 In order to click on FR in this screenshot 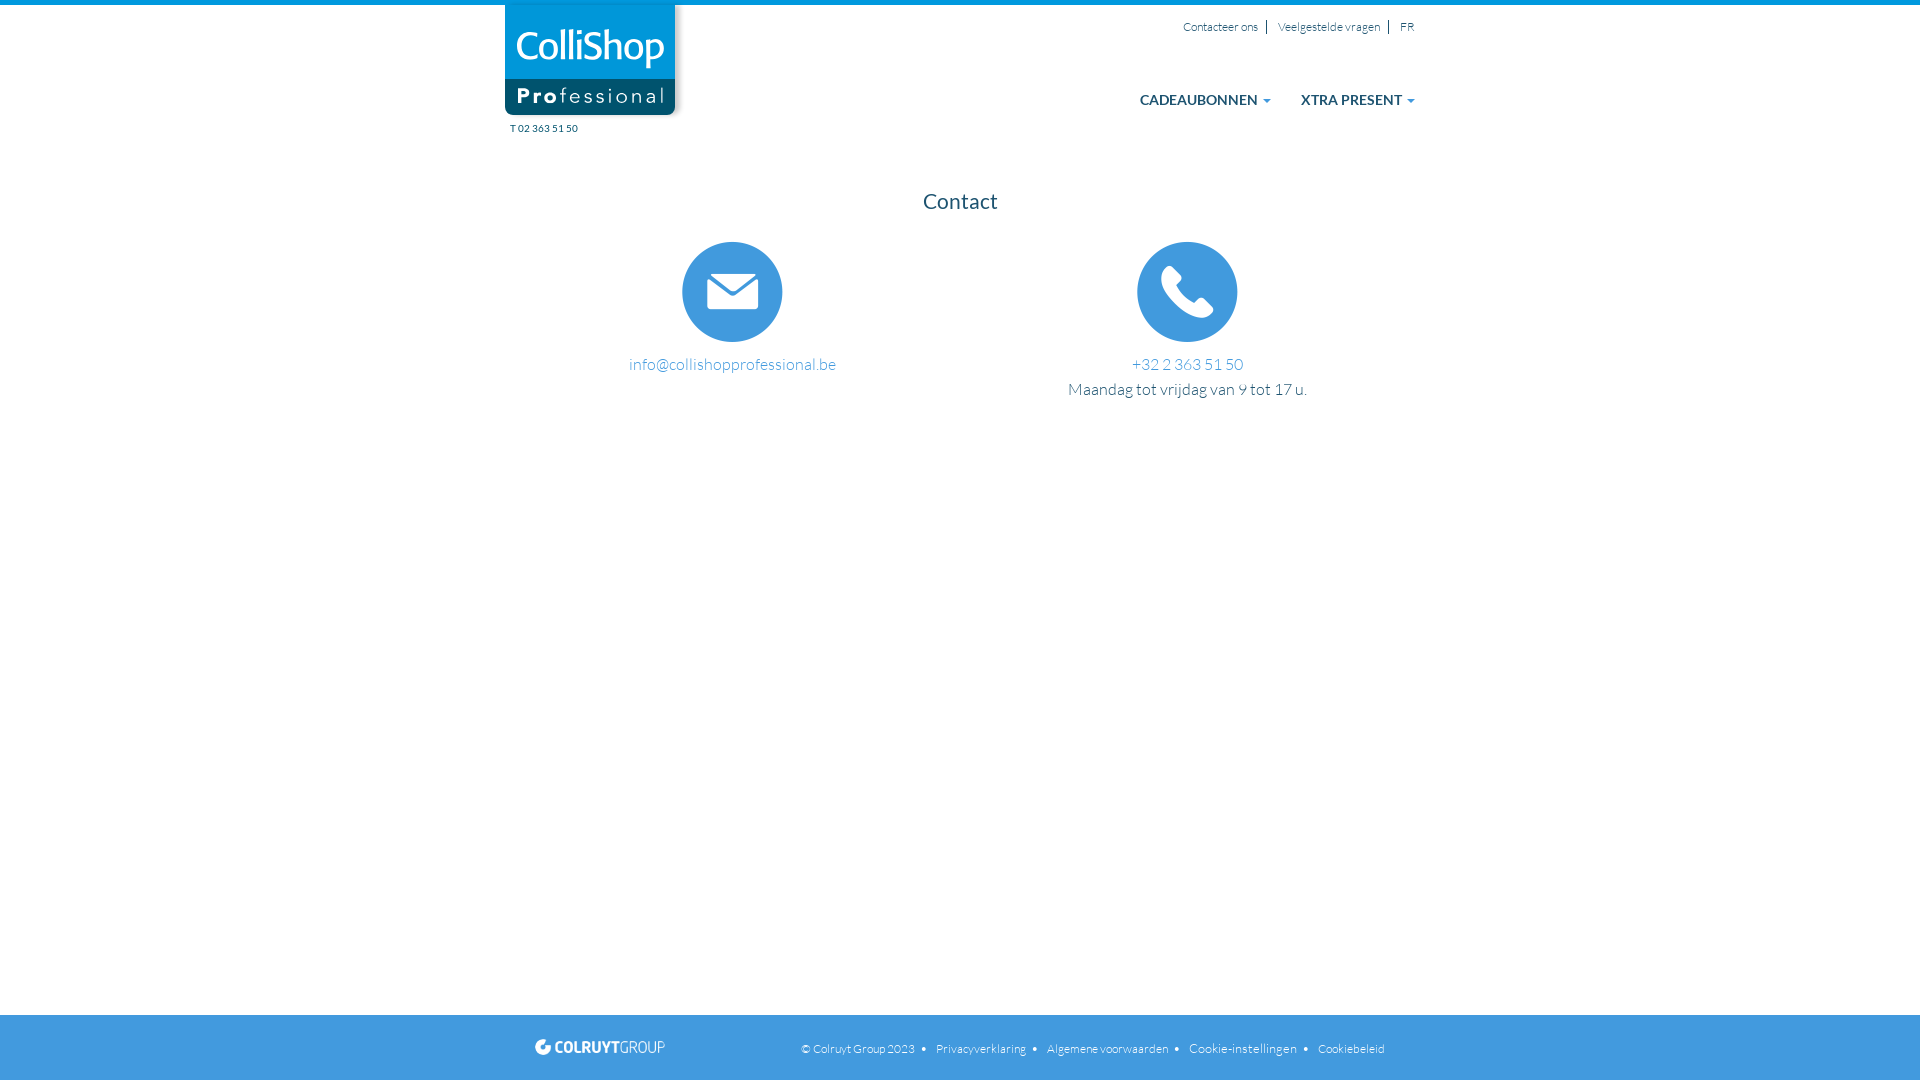, I will do `click(1408, 27)`.